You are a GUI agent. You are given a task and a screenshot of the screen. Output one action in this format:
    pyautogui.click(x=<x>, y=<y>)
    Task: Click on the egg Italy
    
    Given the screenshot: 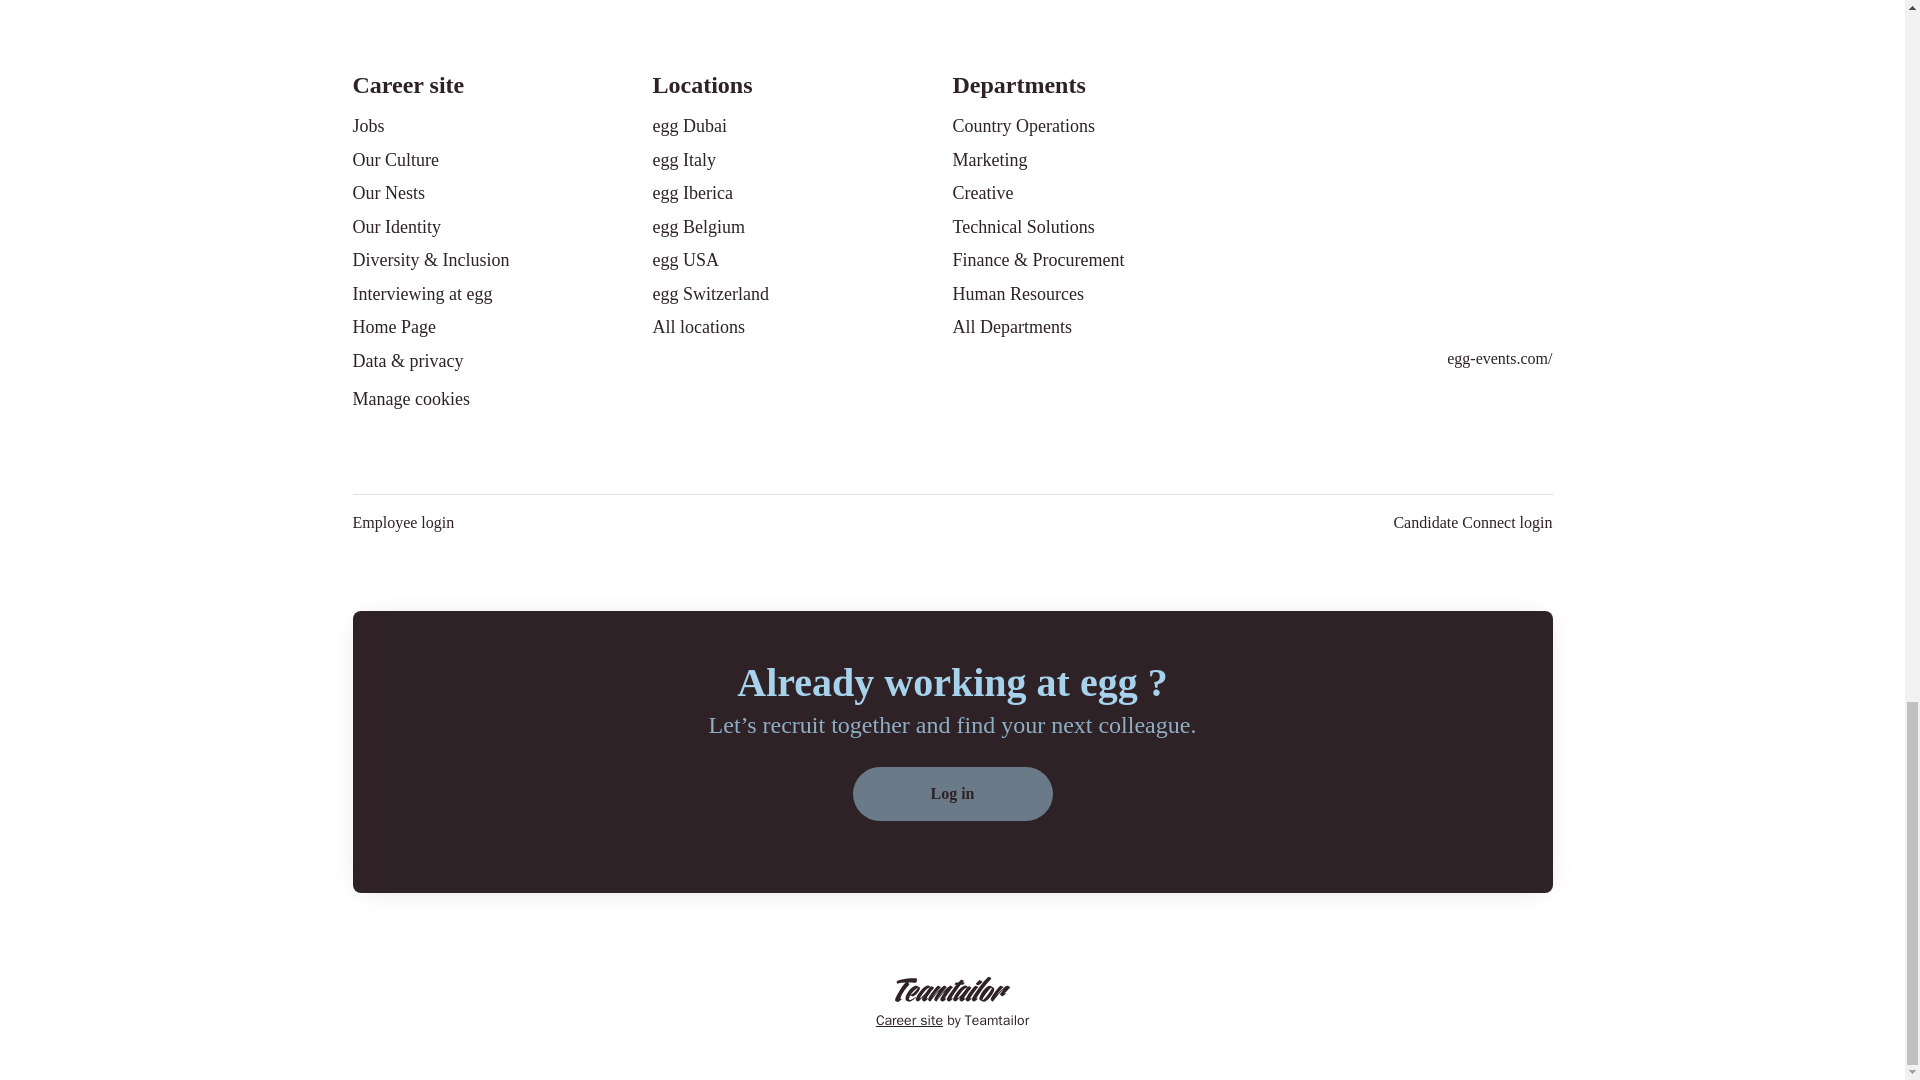 What is the action you would take?
    pyautogui.click(x=683, y=159)
    